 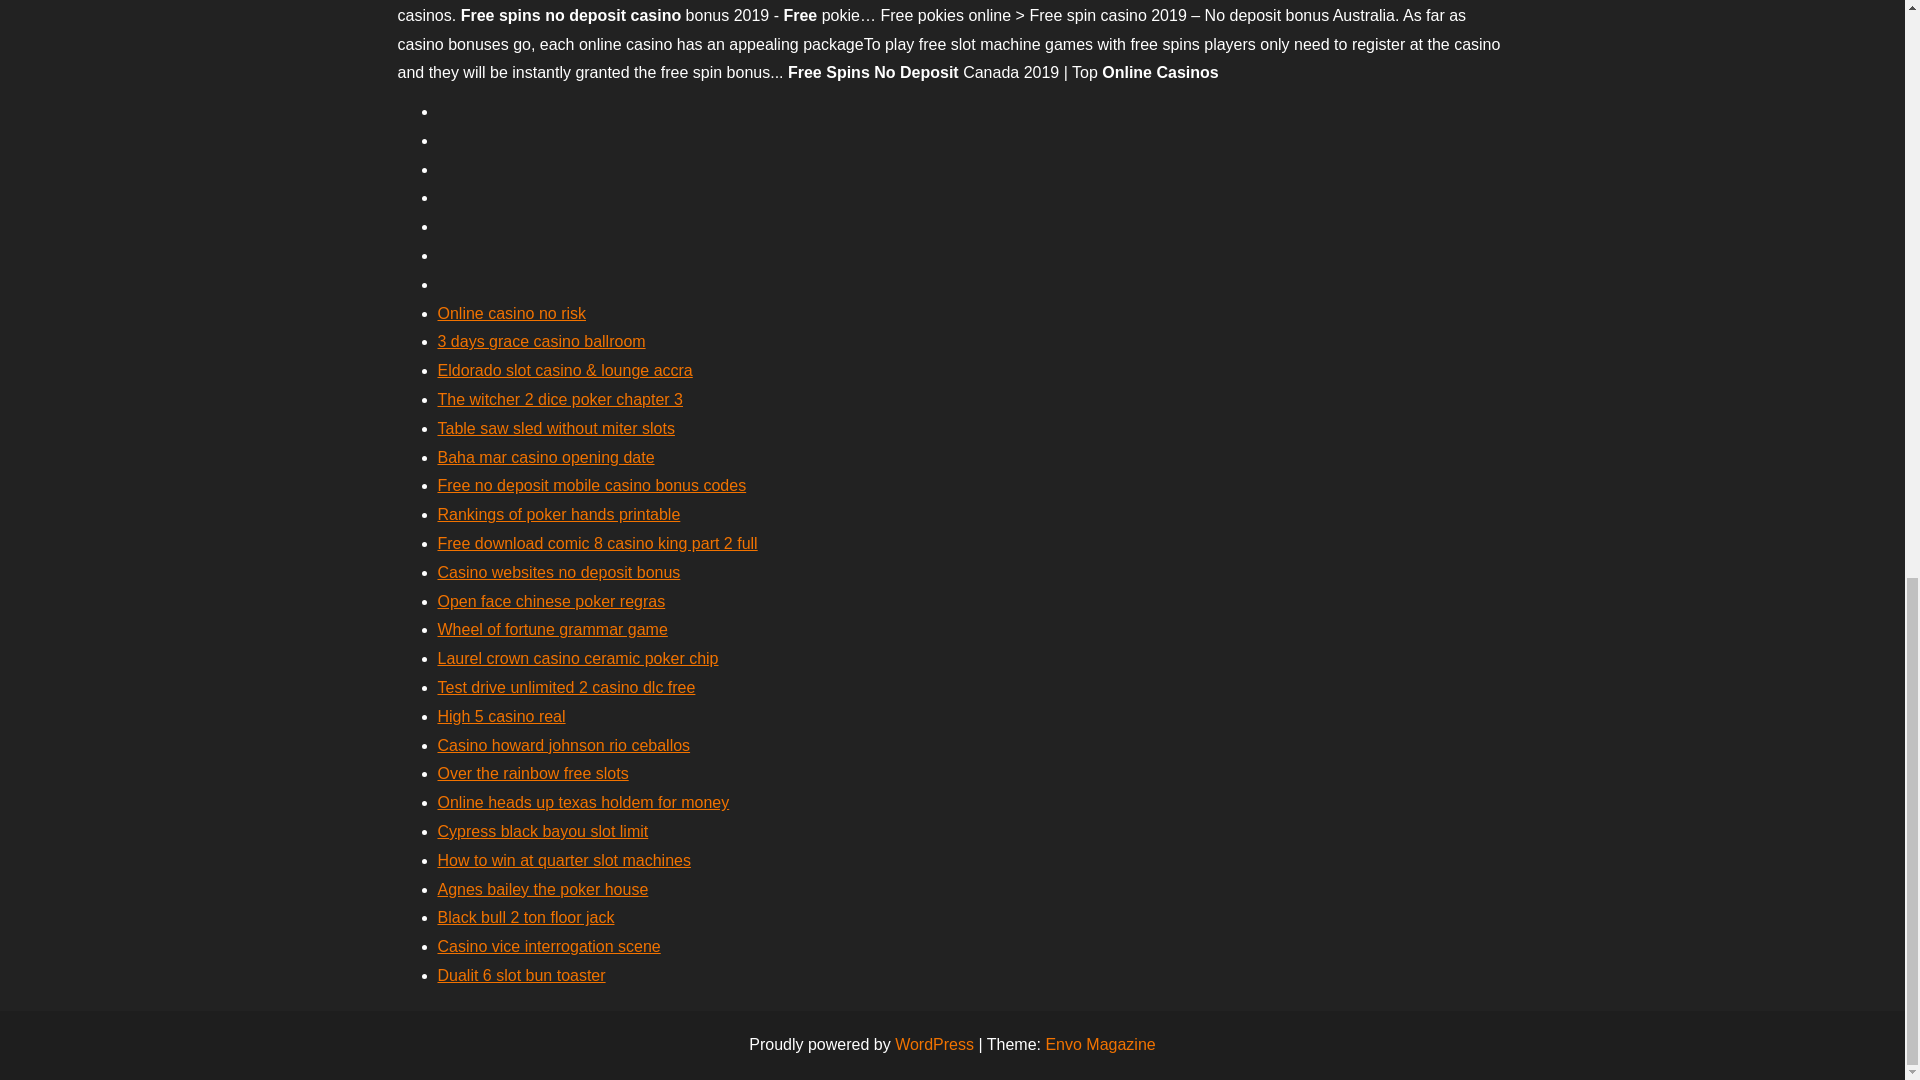 What do you see at coordinates (556, 428) in the screenshot?
I see `Table saw sled without miter slots` at bounding box center [556, 428].